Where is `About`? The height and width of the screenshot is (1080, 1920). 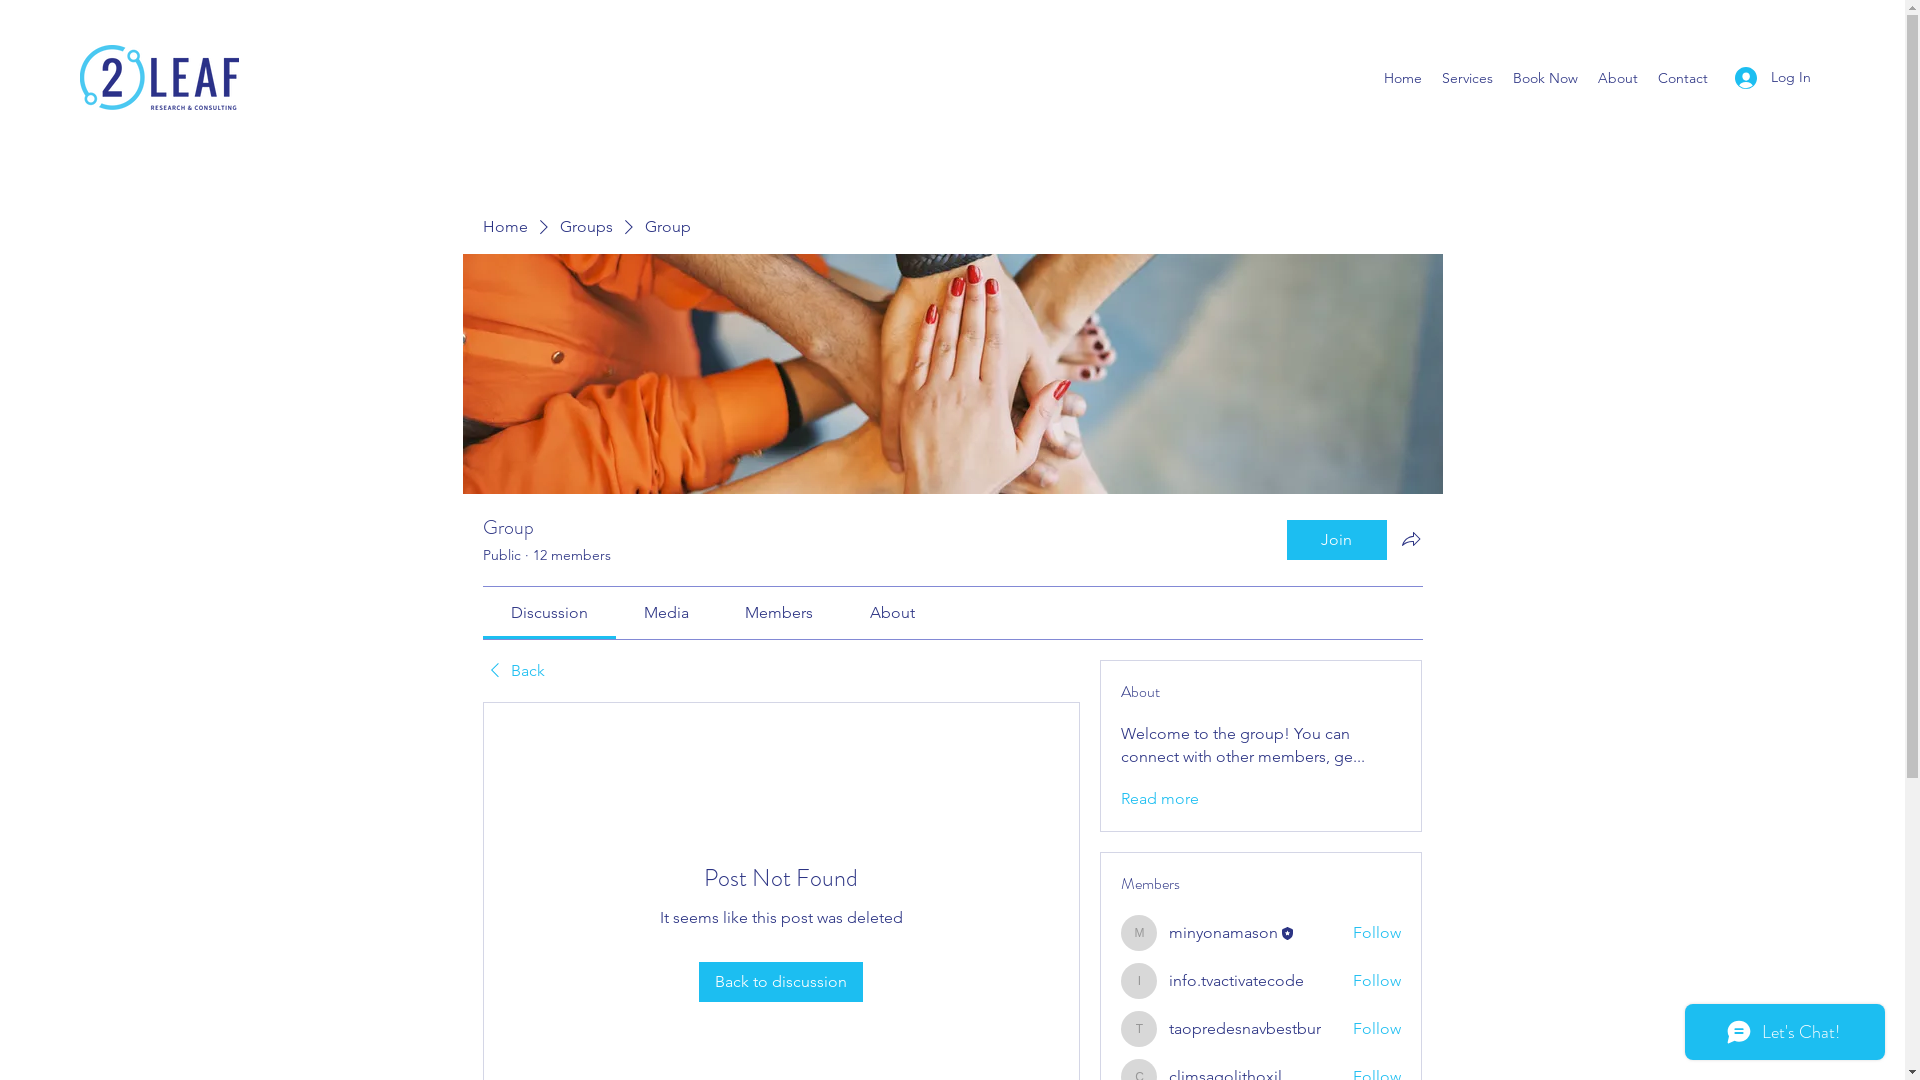
About is located at coordinates (1618, 78).